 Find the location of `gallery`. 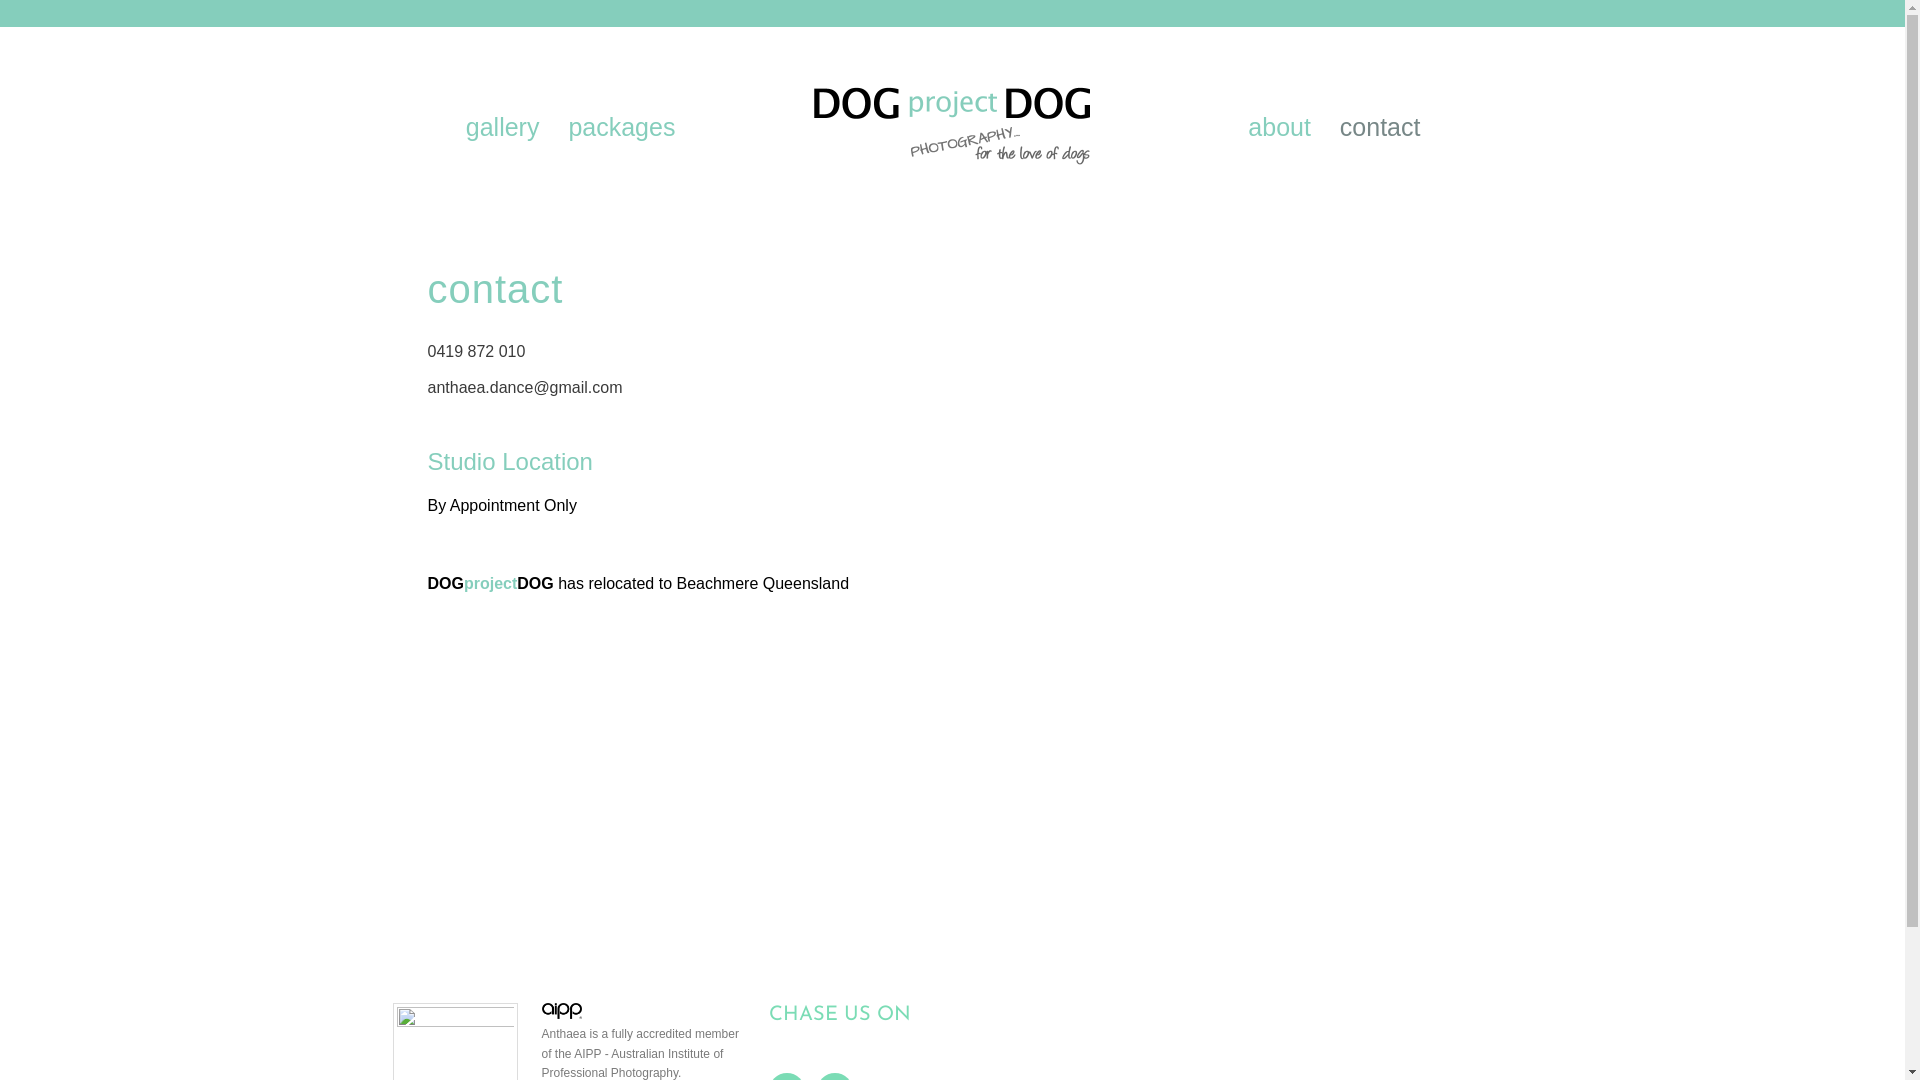

gallery is located at coordinates (503, 126).